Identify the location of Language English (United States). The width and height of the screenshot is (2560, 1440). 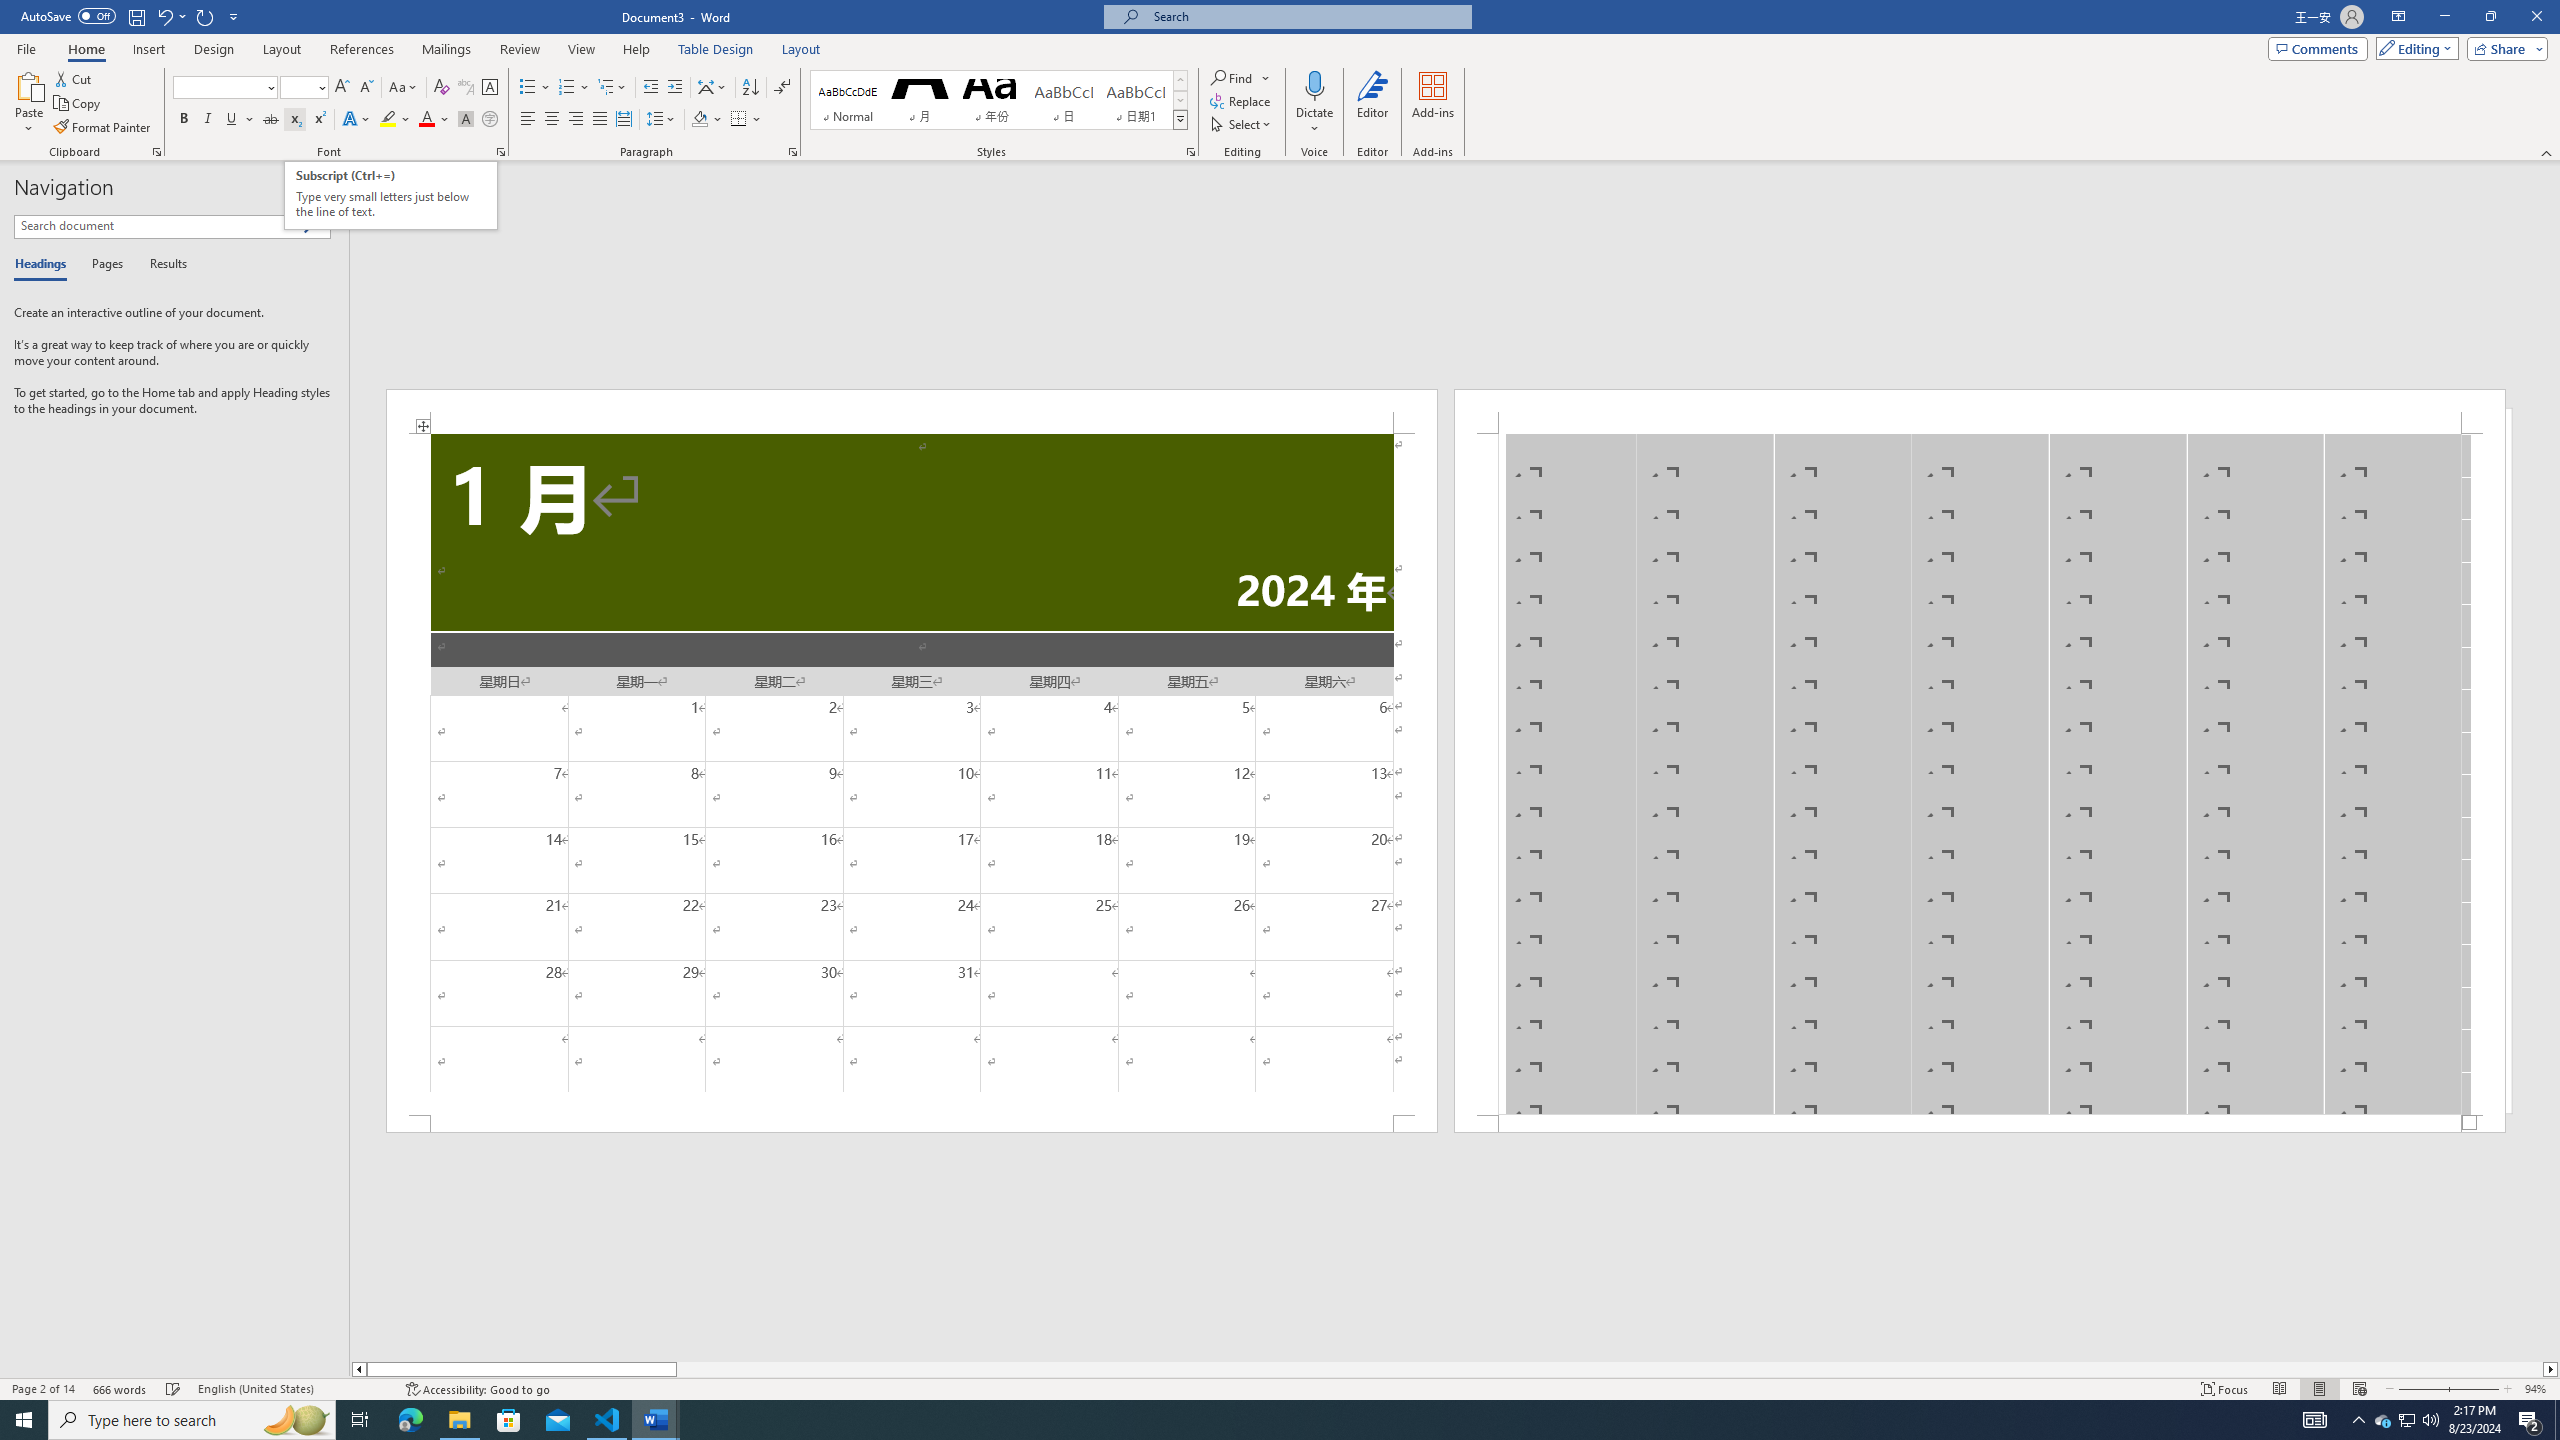
(292, 1389).